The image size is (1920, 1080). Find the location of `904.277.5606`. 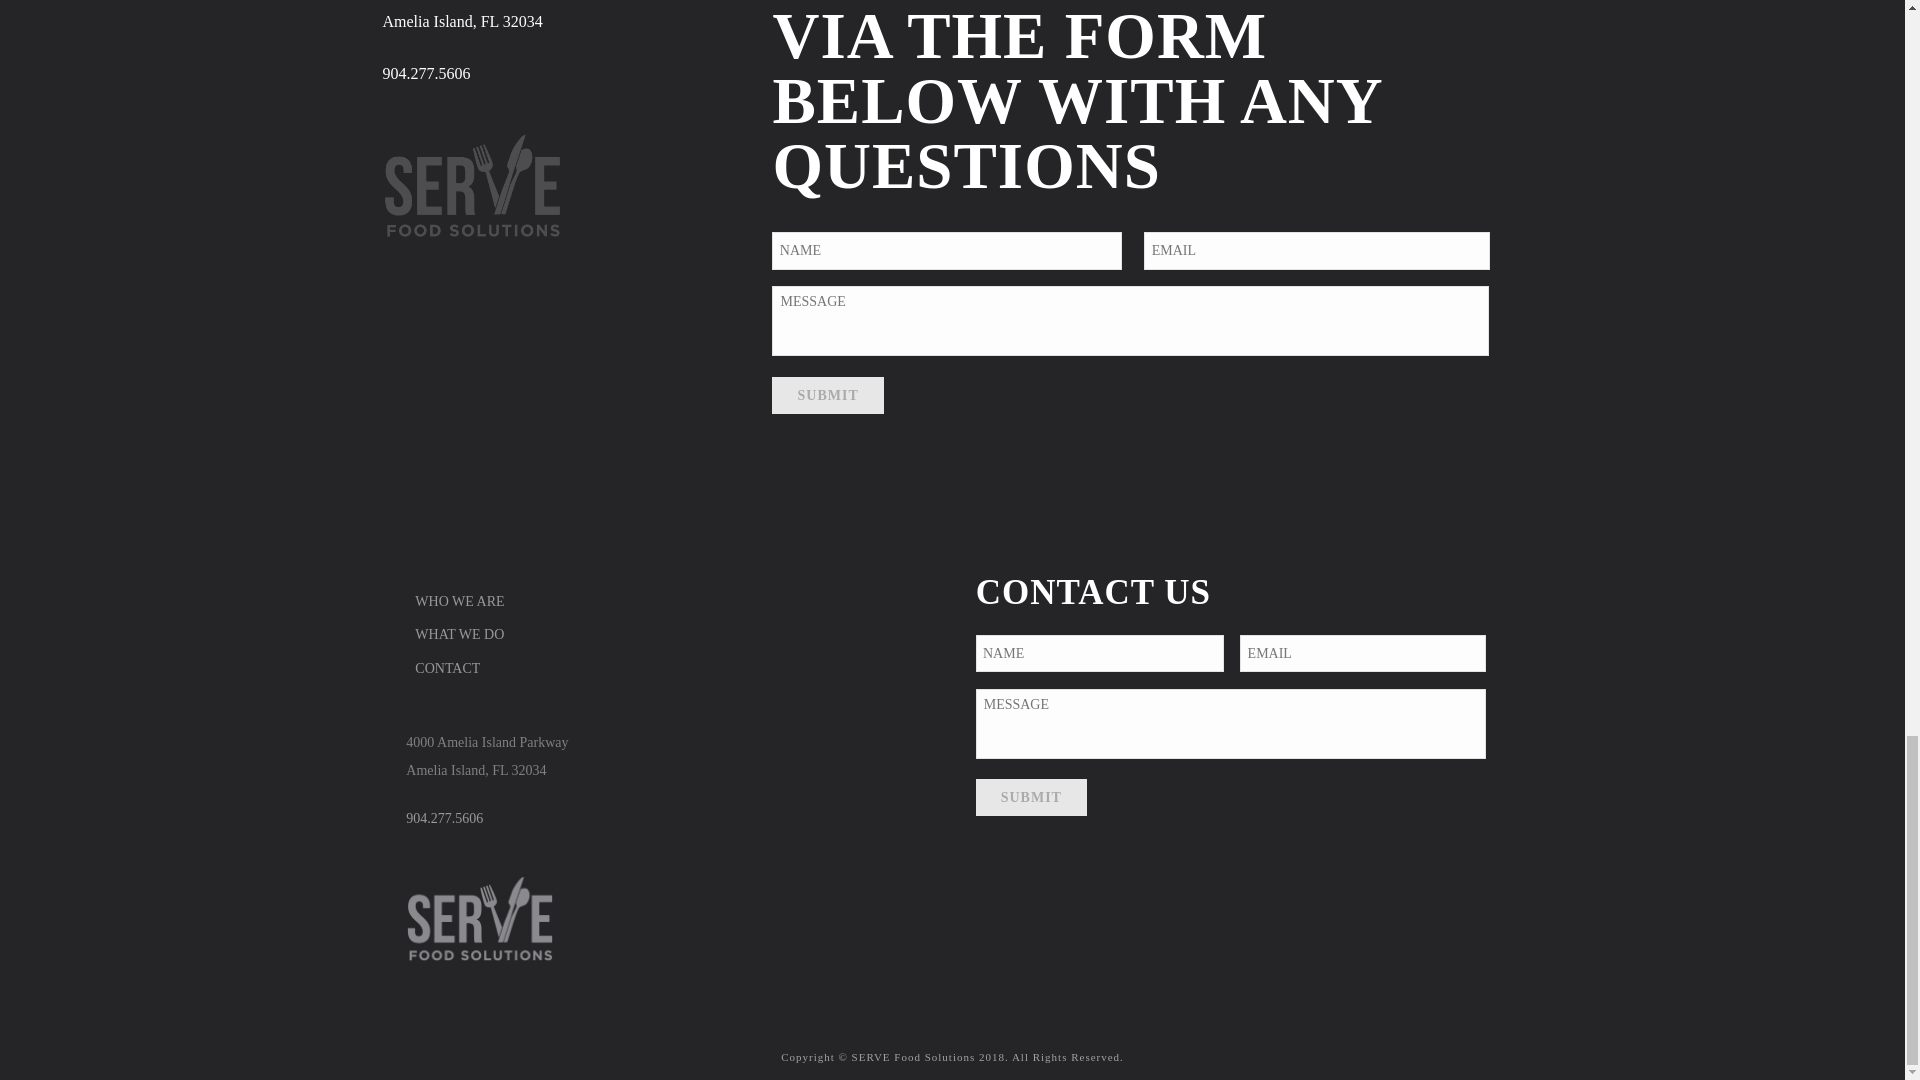

904.277.5606 is located at coordinates (426, 73).